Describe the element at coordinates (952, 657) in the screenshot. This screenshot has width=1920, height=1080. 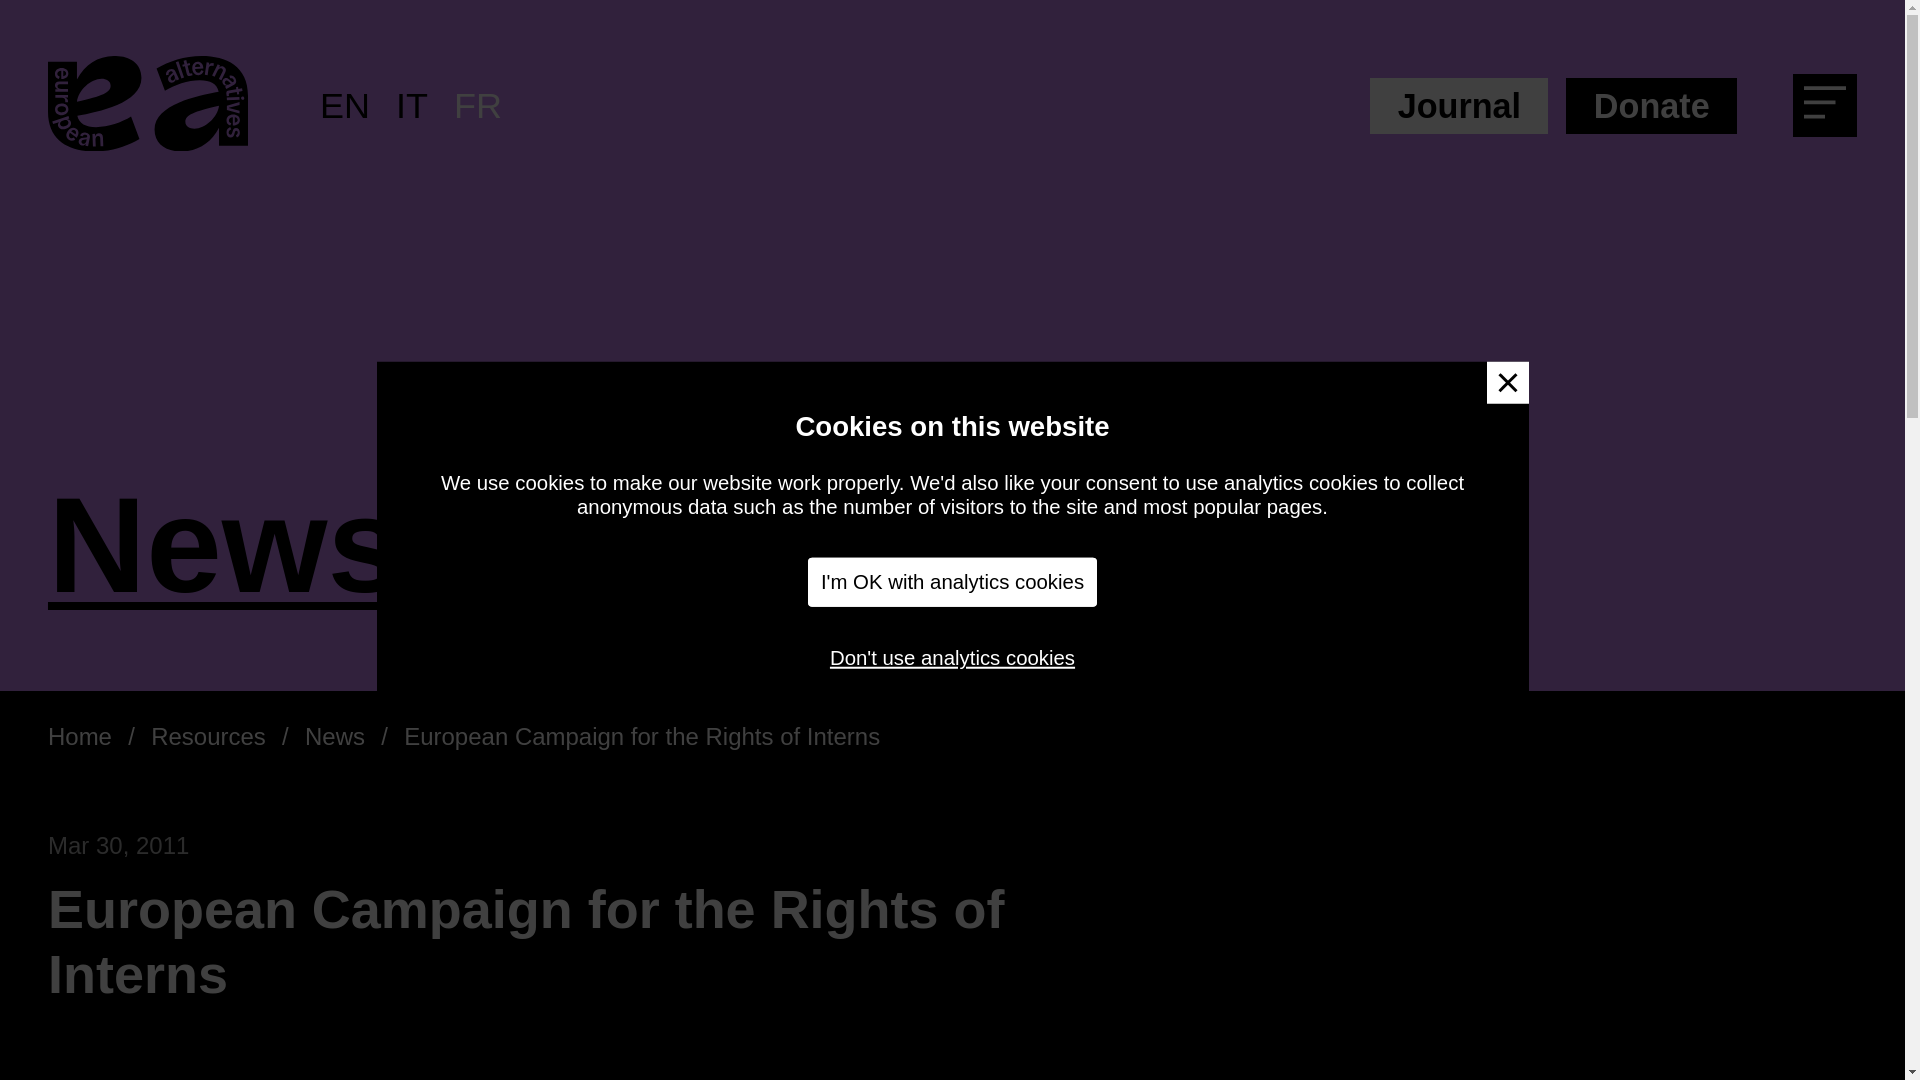
I see `Don't use analytics cookies` at that location.